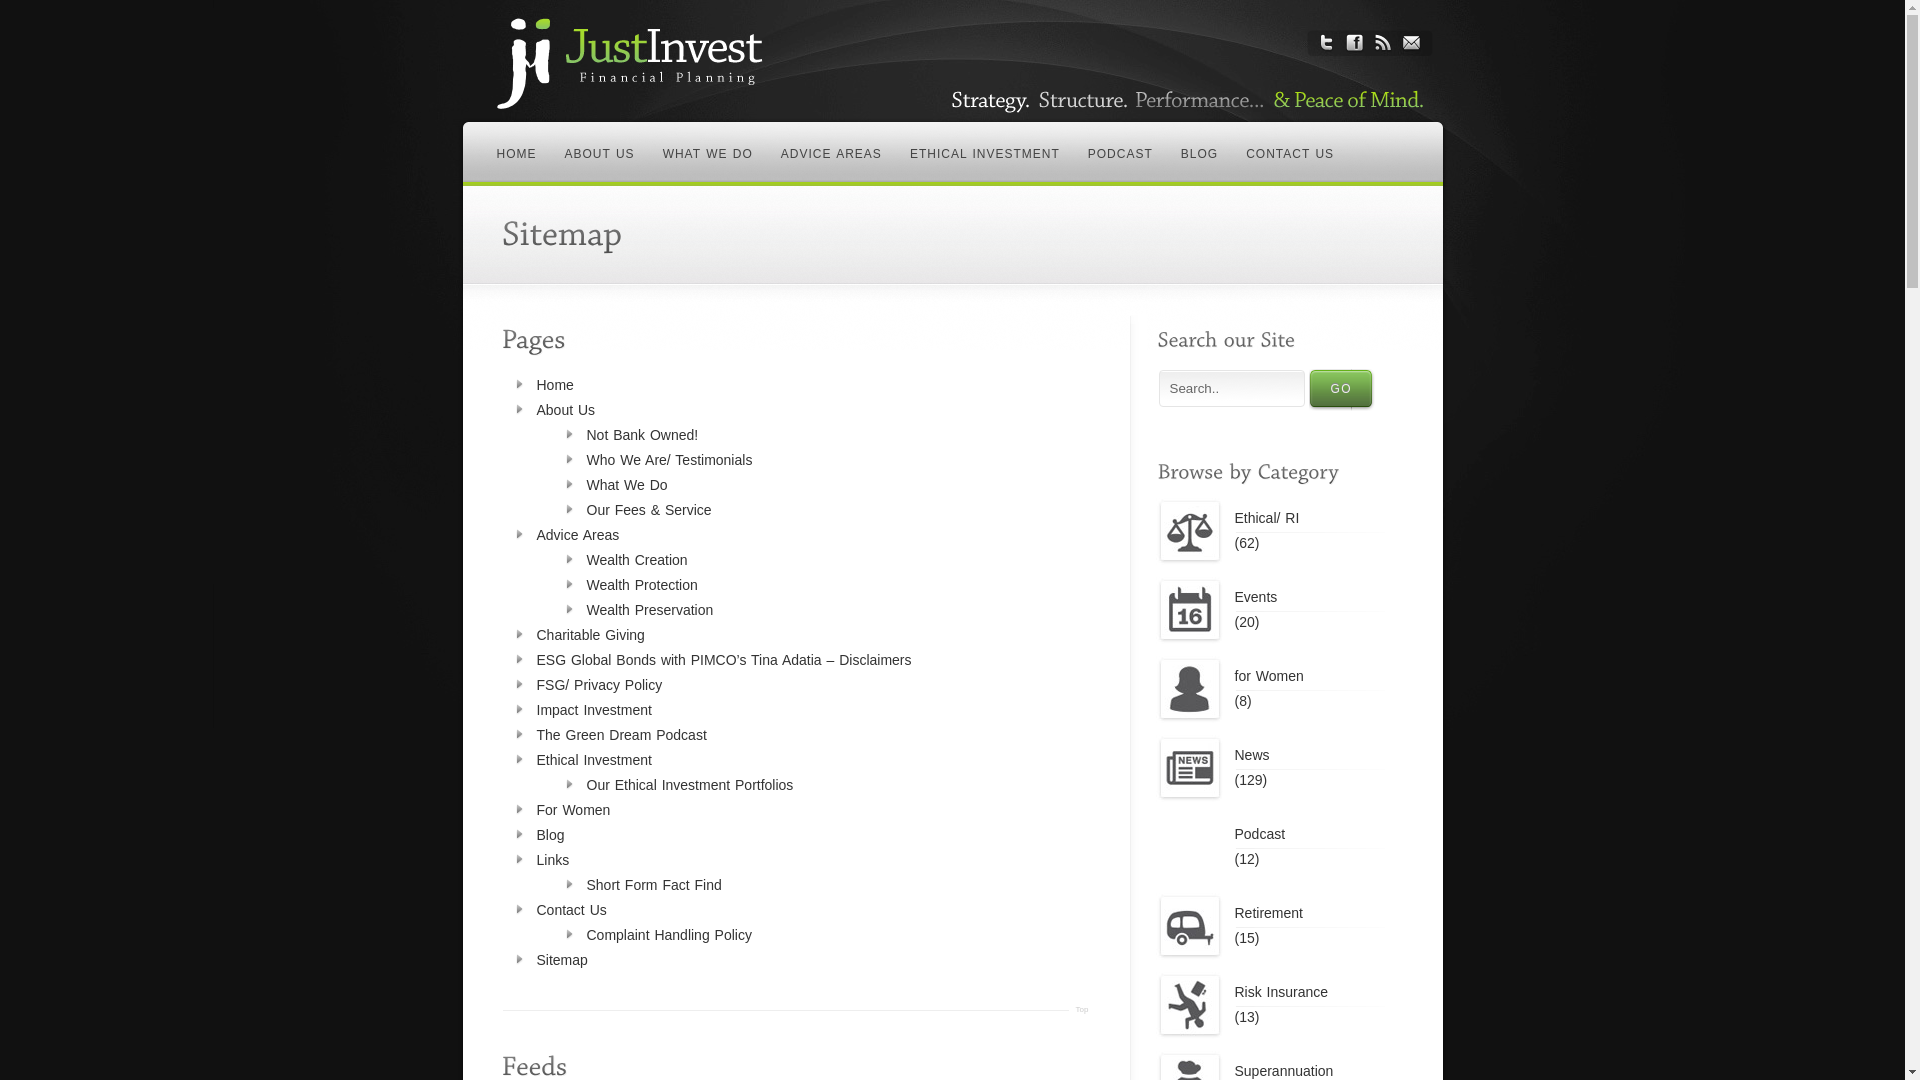 This screenshot has width=1920, height=1080. Describe the element at coordinates (1120, 154) in the screenshot. I see `PODCAST` at that location.